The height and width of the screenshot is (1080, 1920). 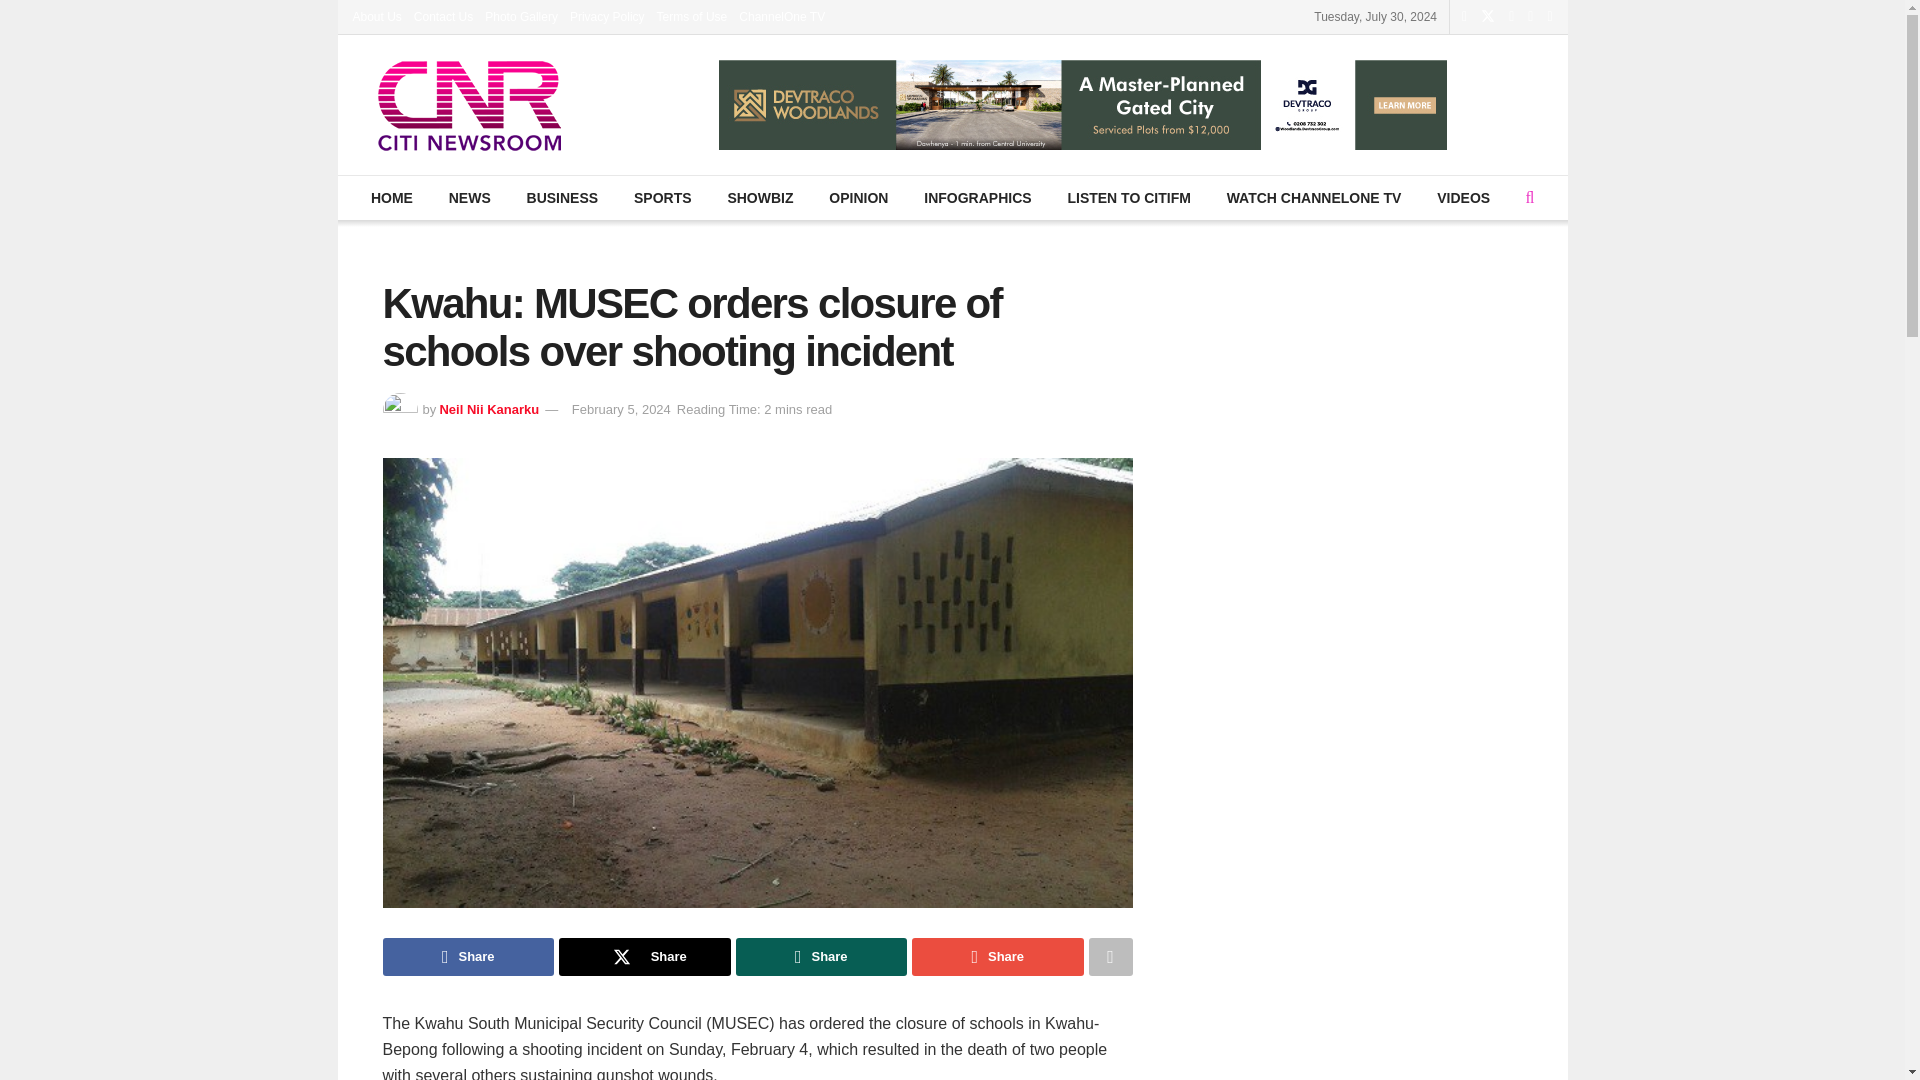 I want to click on HOME, so click(x=392, y=198).